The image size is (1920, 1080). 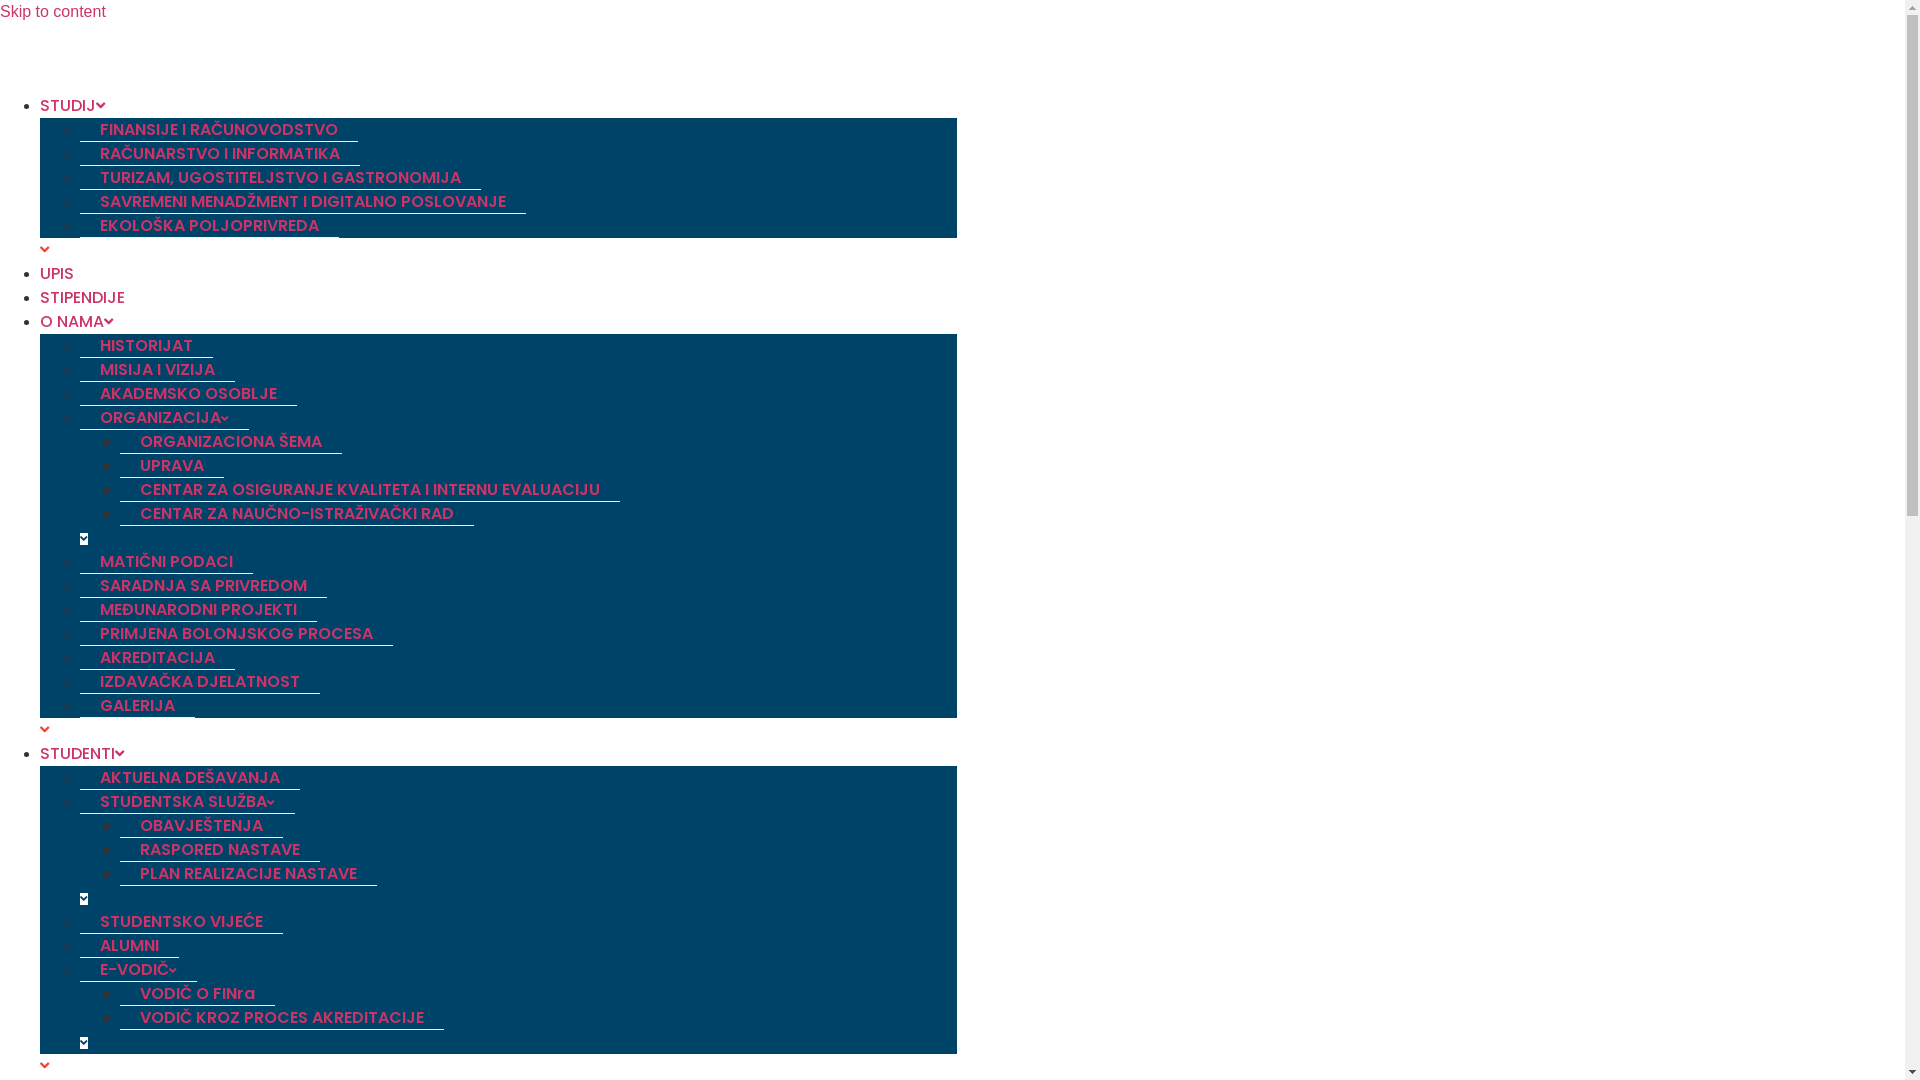 What do you see at coordinates (53, 12) in the screenshot?
I see `Skip to content` at bounding box center [53, 12].